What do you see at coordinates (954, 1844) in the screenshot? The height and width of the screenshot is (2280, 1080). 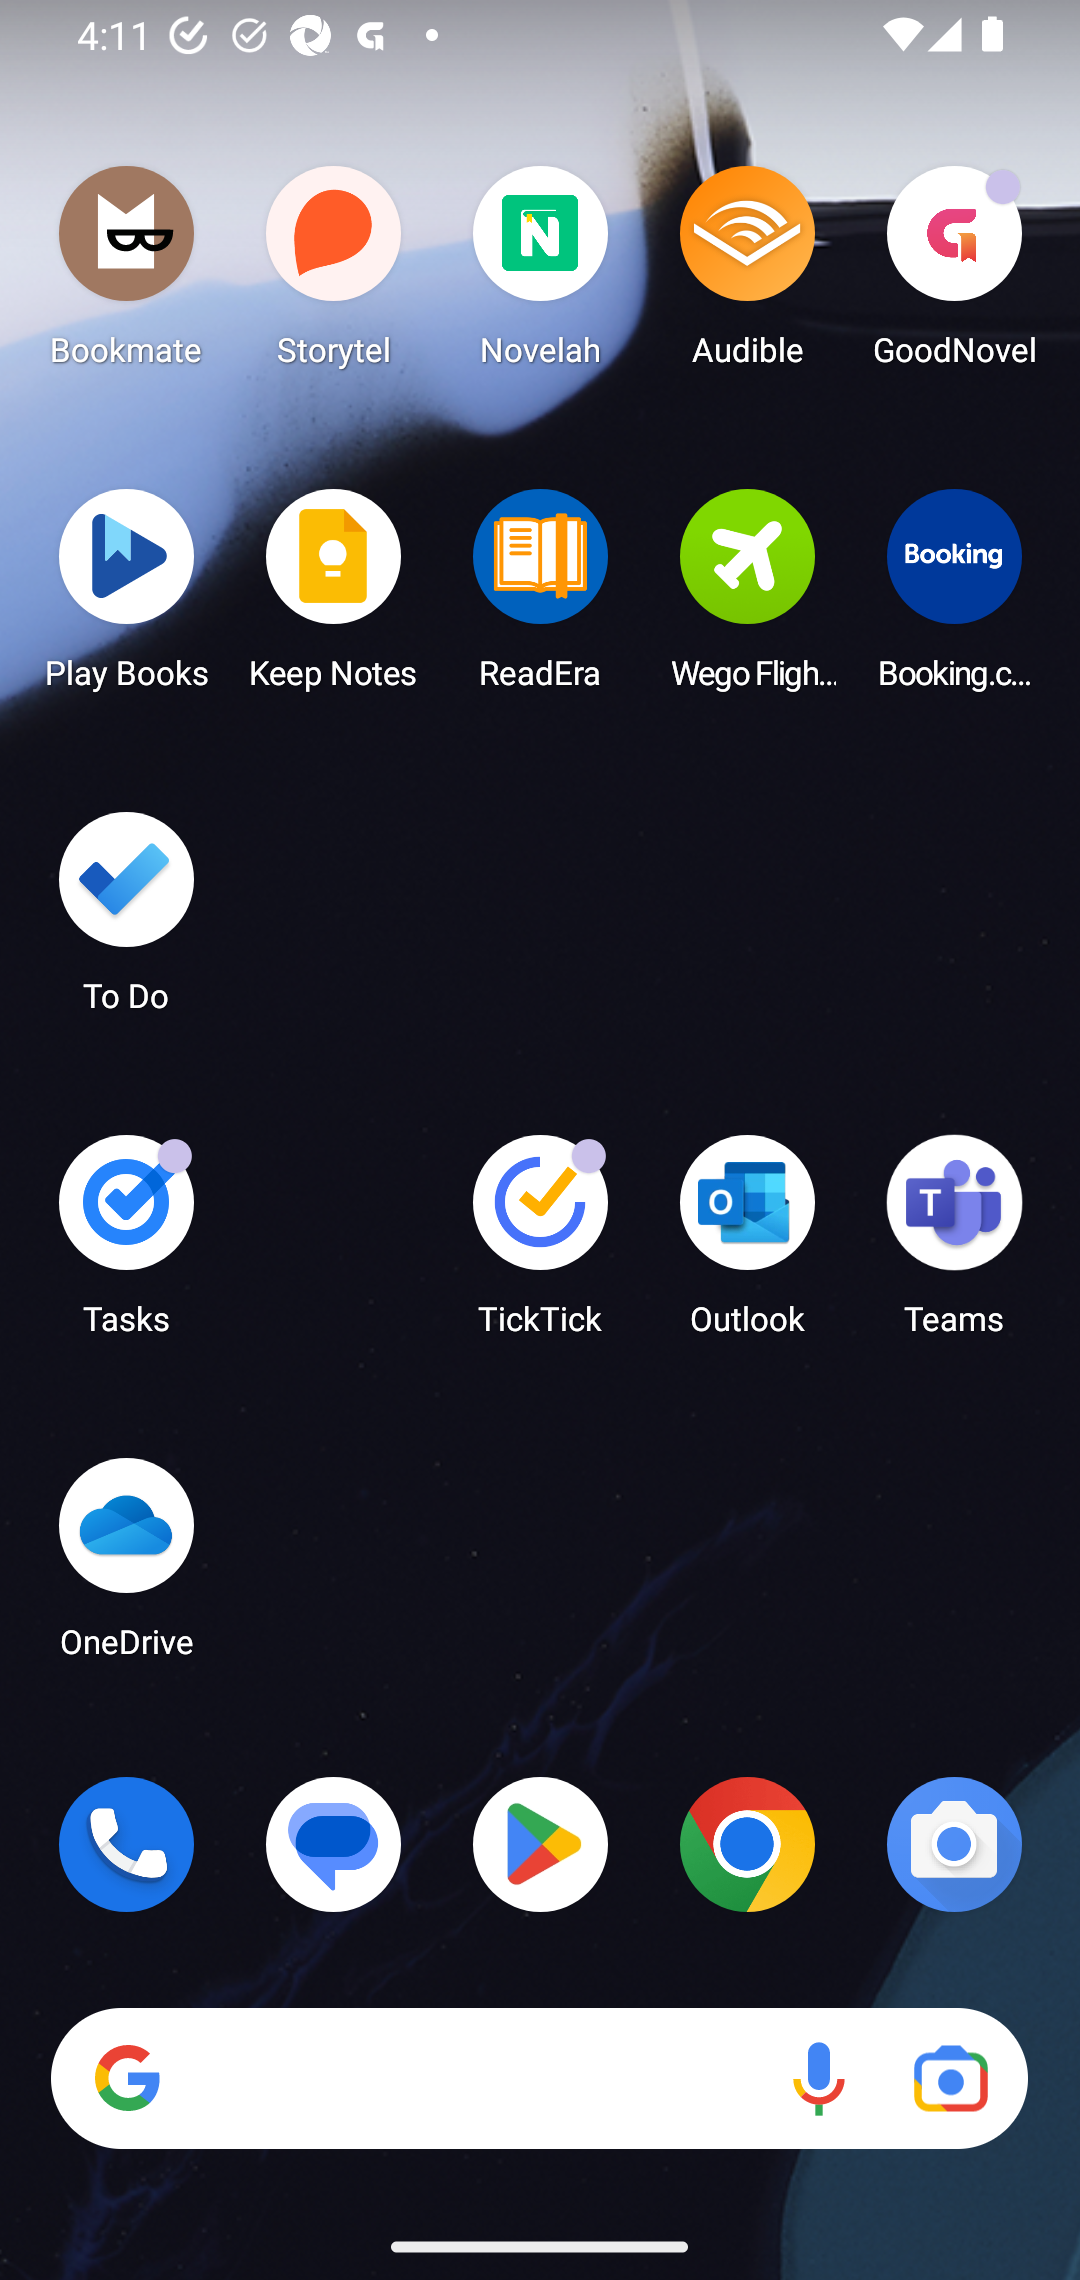 I see `Camera` at bounding box center [954, 1844].